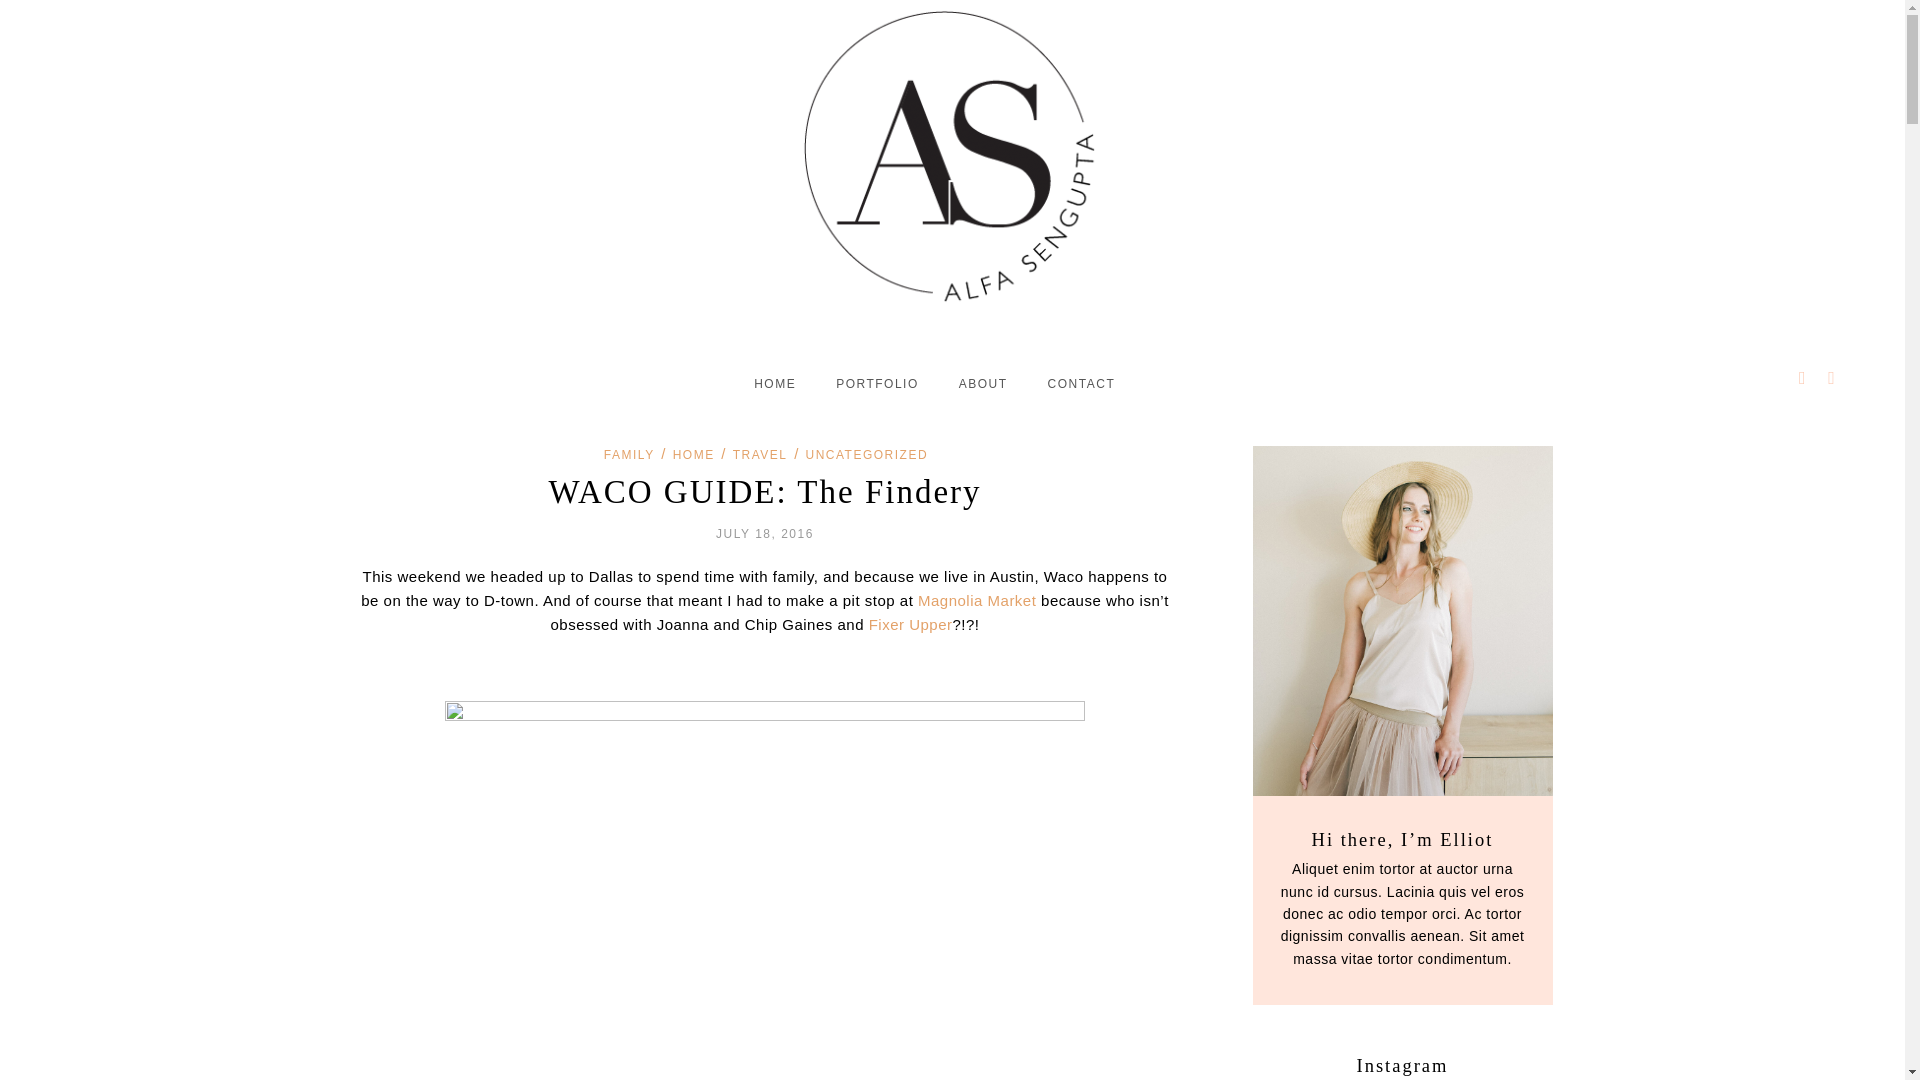  Describe the element at coordinates (629, 455) in the screenshot. I see `FAMILY` at that location.